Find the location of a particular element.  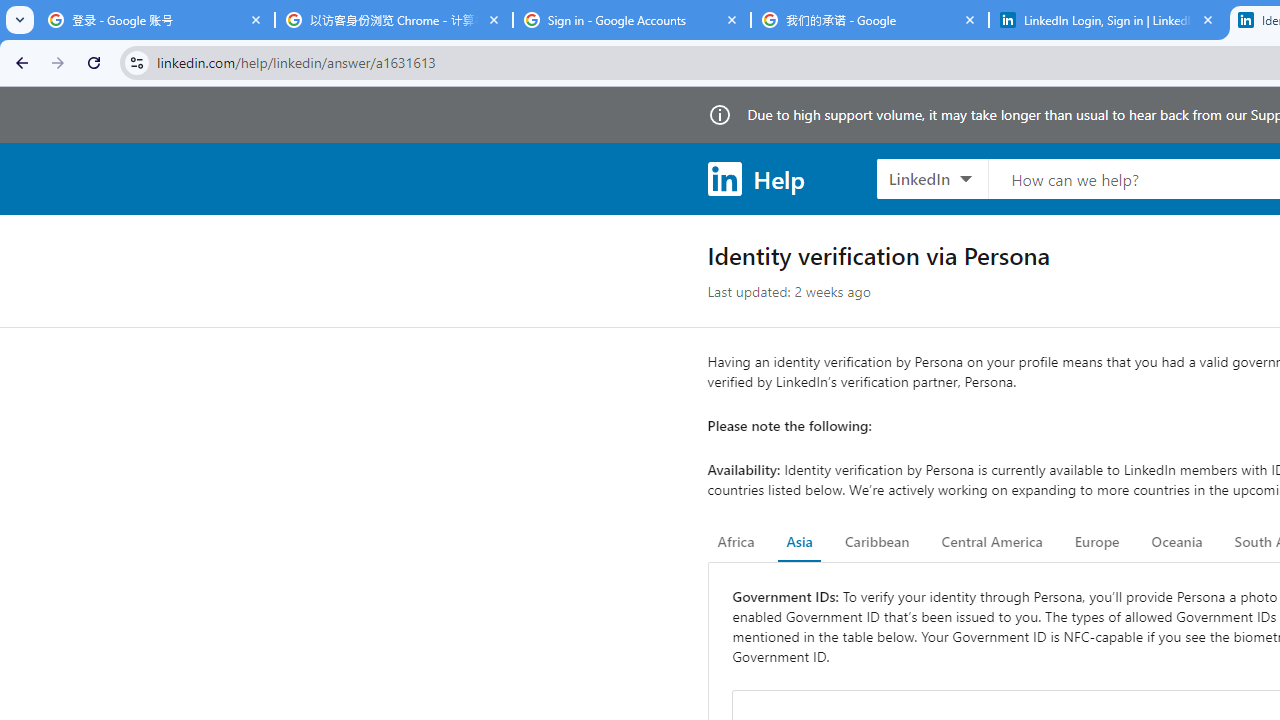

Oceania is located at coordinates (1176, 542).